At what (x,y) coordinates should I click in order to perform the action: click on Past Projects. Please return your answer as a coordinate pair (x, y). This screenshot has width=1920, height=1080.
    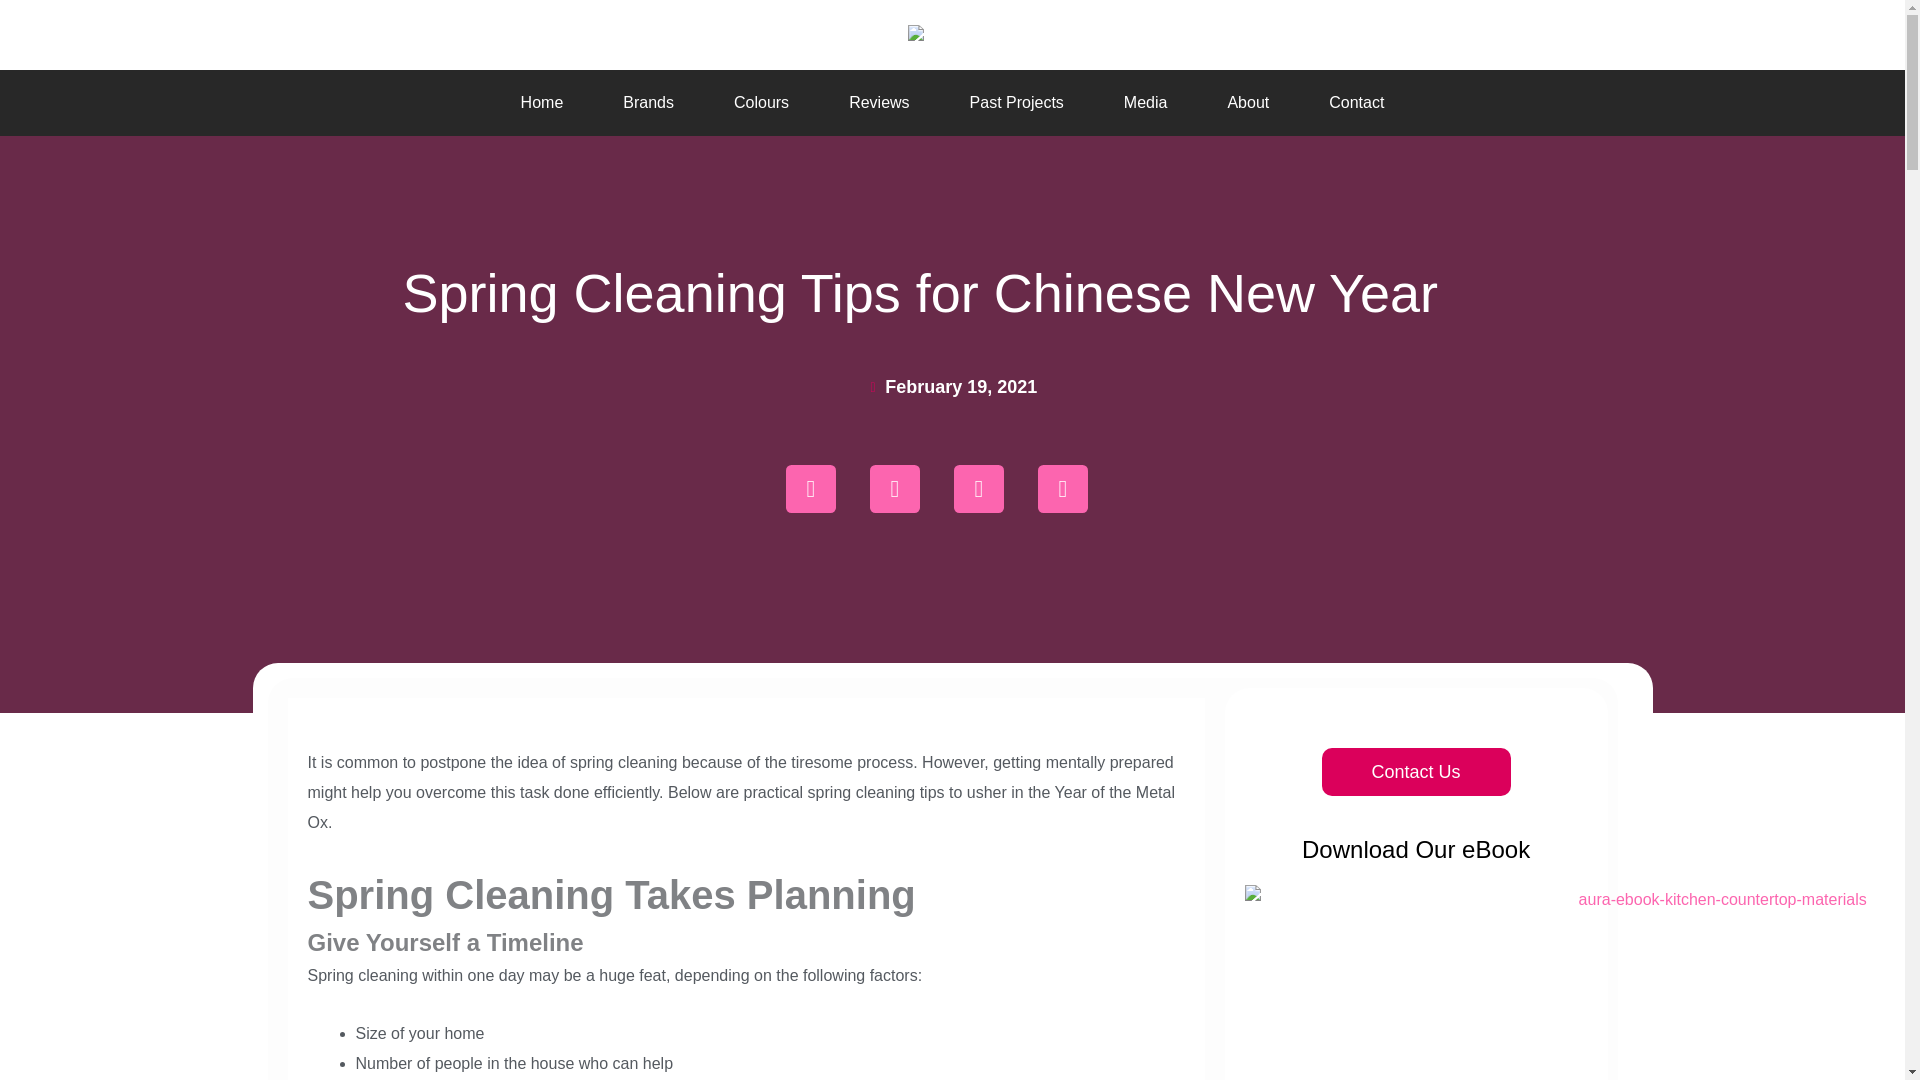
    Looking at the image, I should click on (1017, 102).